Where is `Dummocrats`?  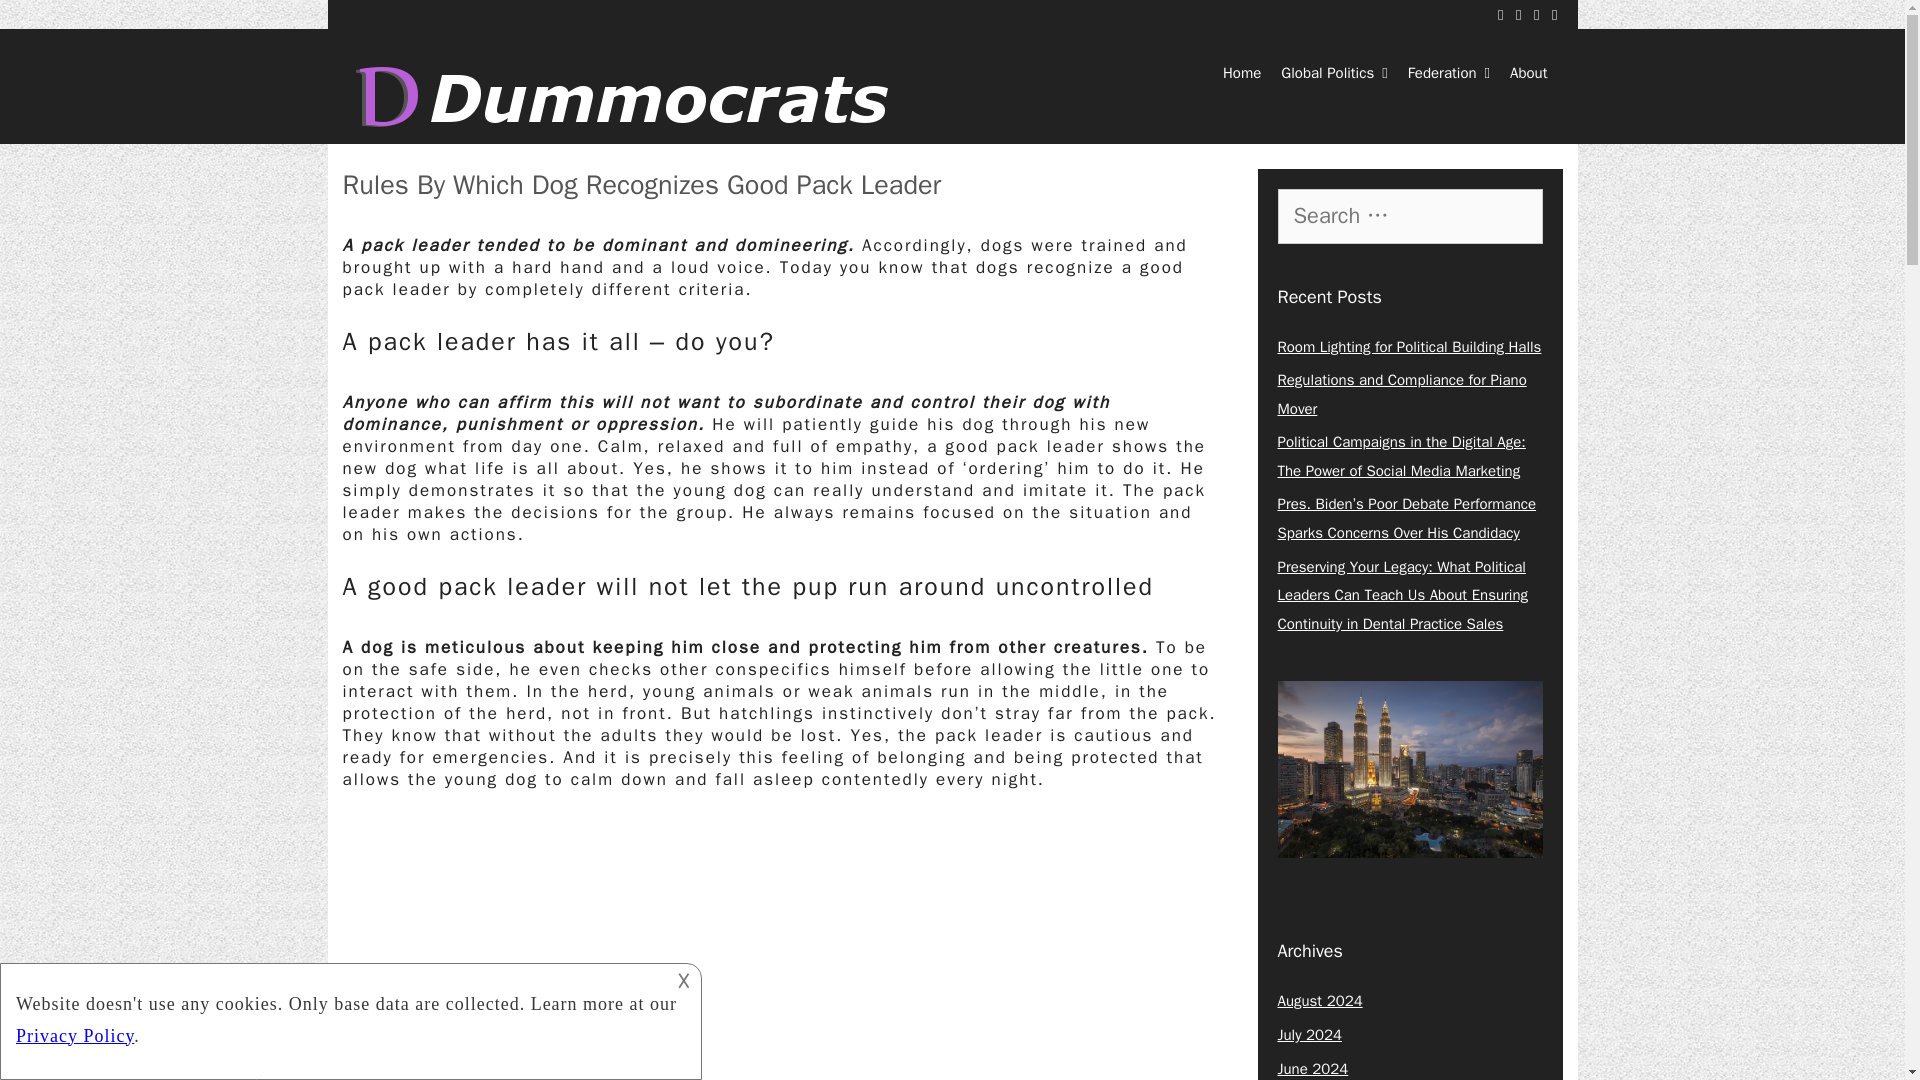
Dummocrats is located at coordinates (630, 96).